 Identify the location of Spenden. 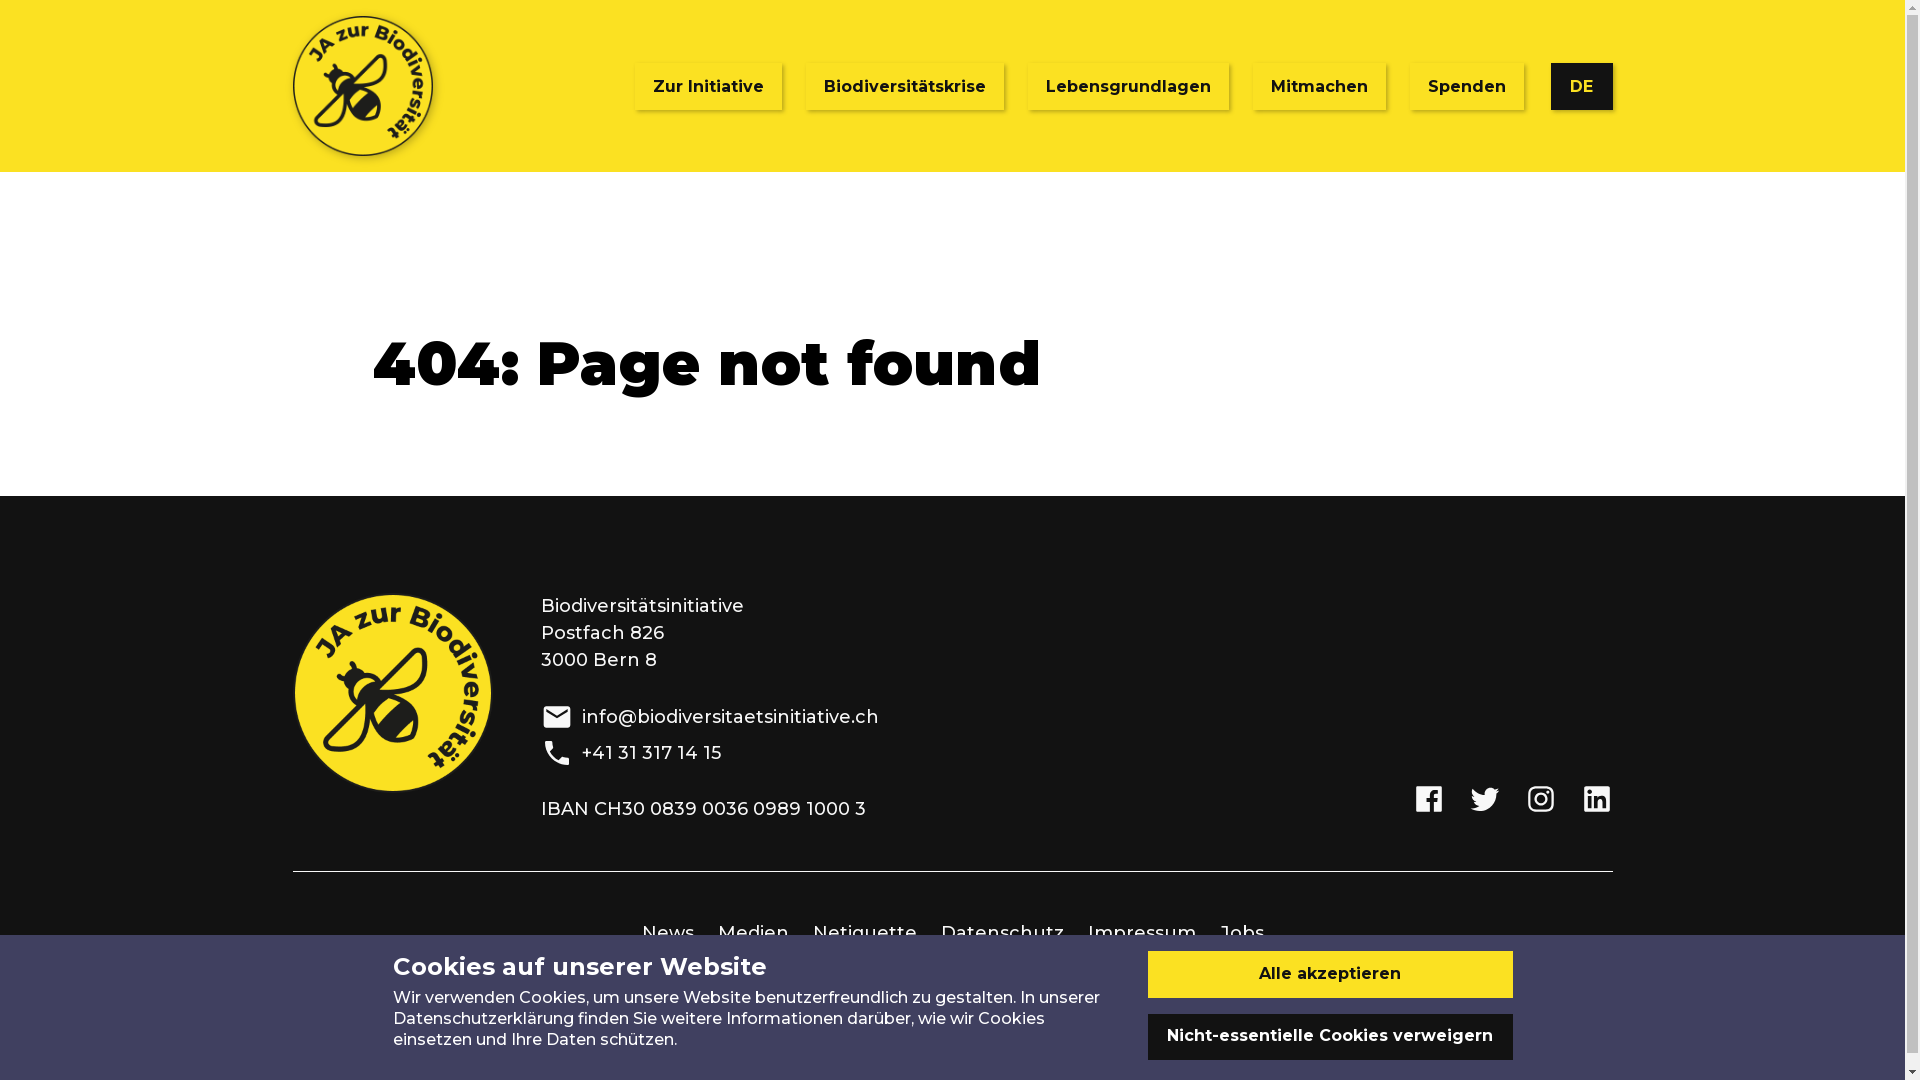
(1467, 86).